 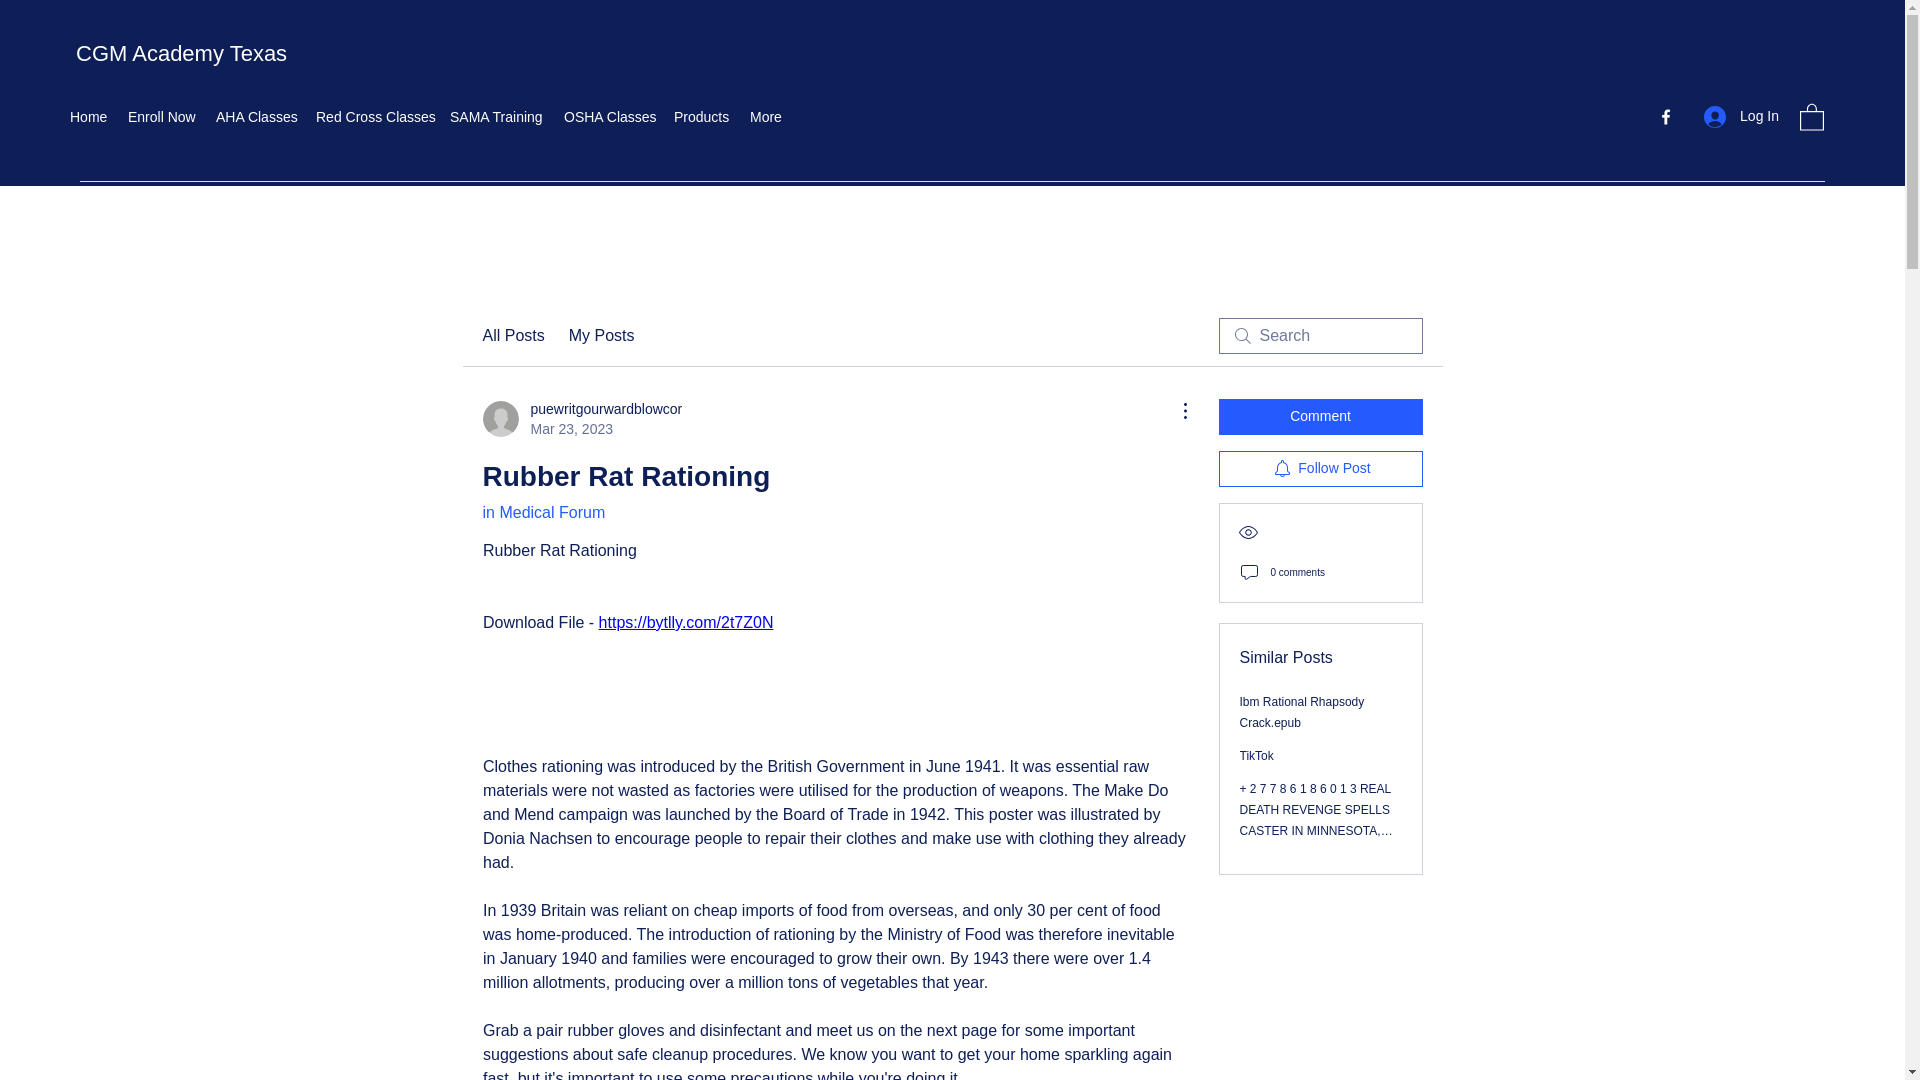 I want to click on CGM Academy Texas, so click(x=181, y=53).